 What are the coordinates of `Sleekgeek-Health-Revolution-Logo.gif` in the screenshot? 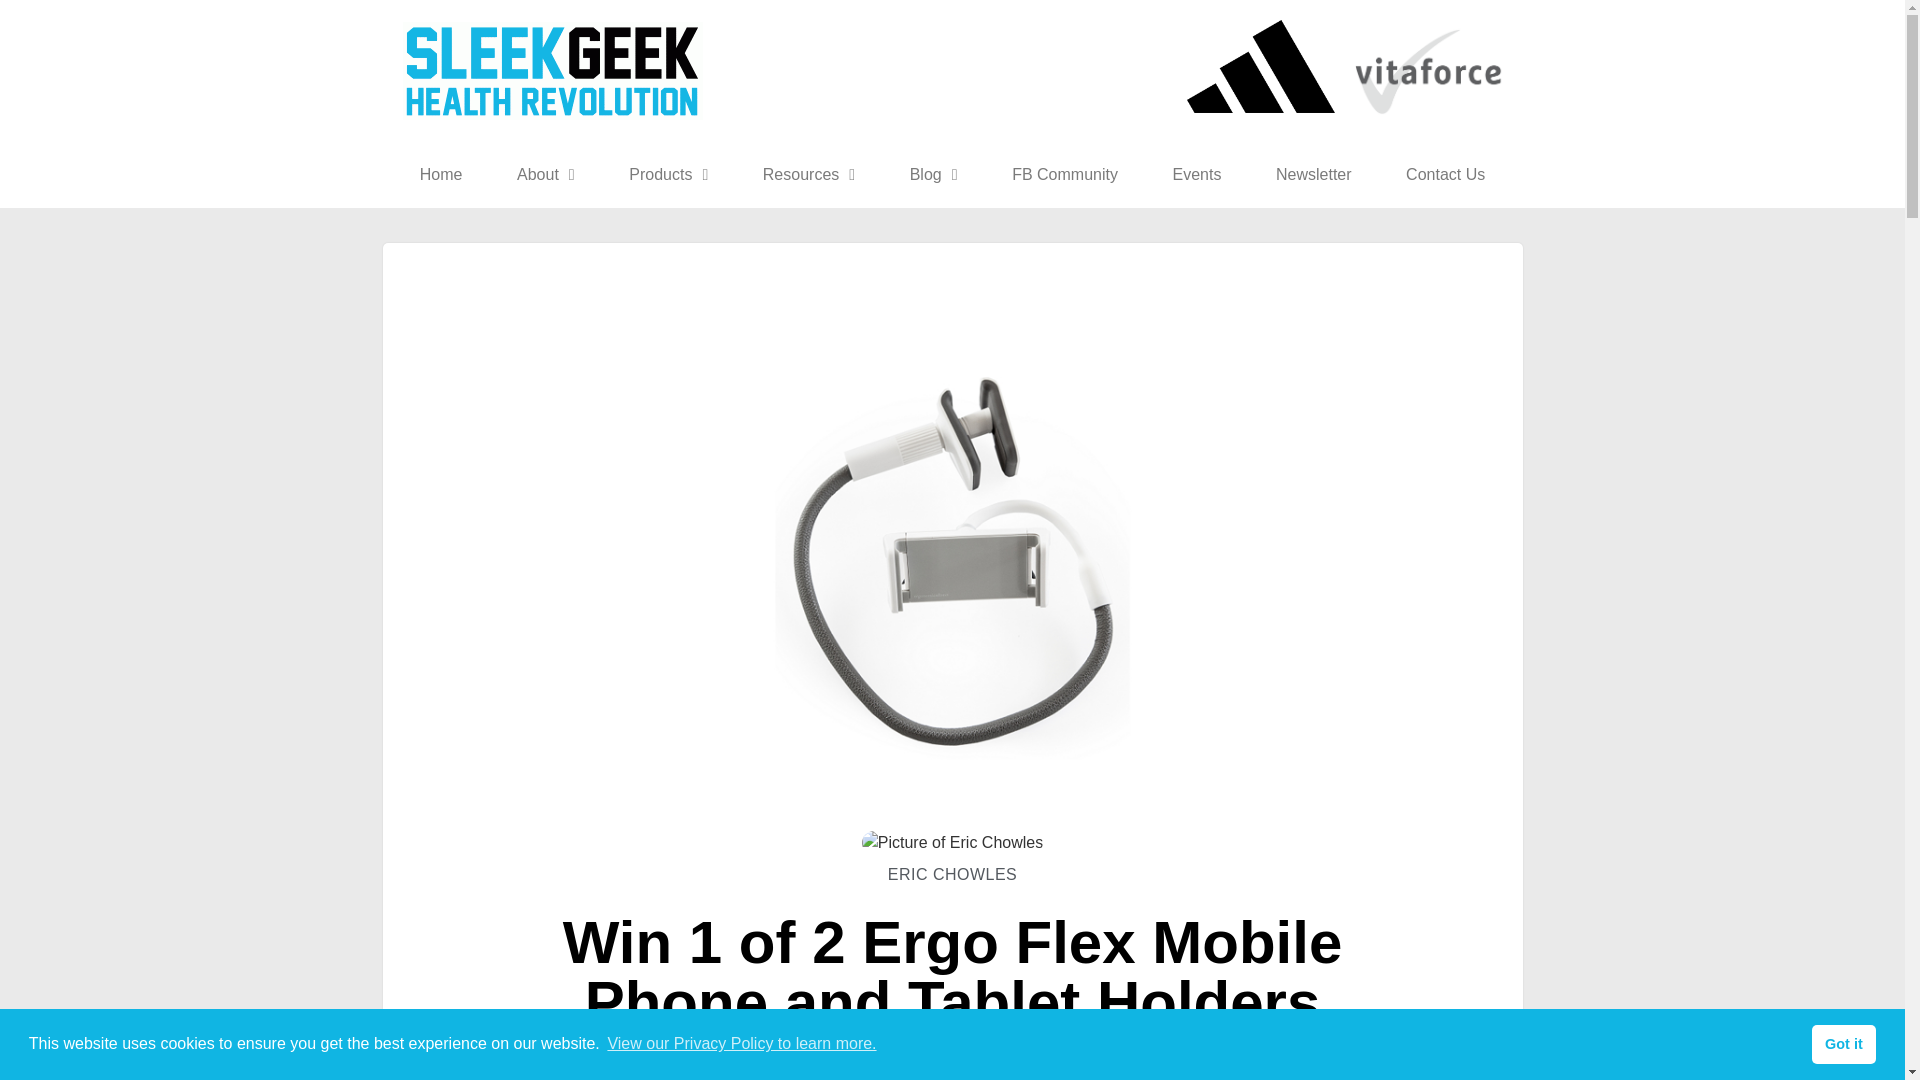 It's located at (552, 70).